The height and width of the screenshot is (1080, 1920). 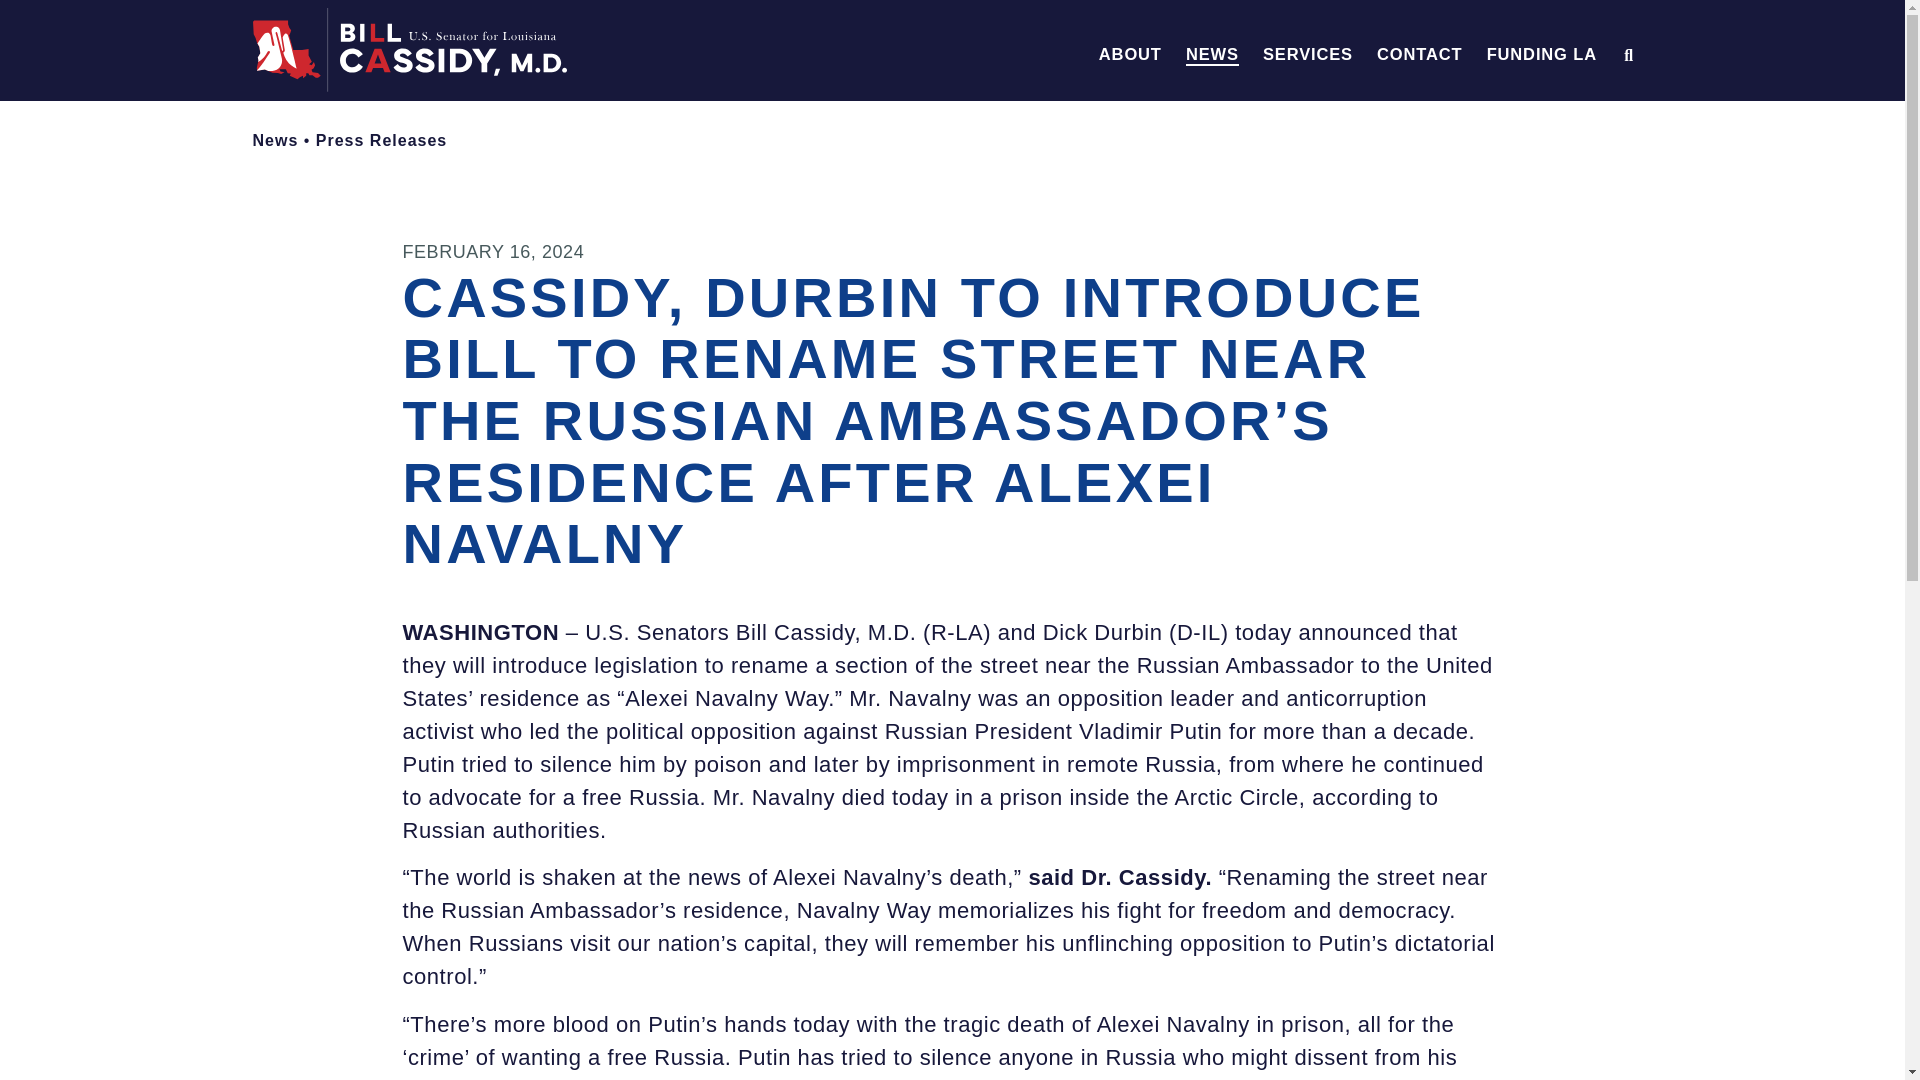 I want to click on FUNDING LA, so click(x=1542, y=54).